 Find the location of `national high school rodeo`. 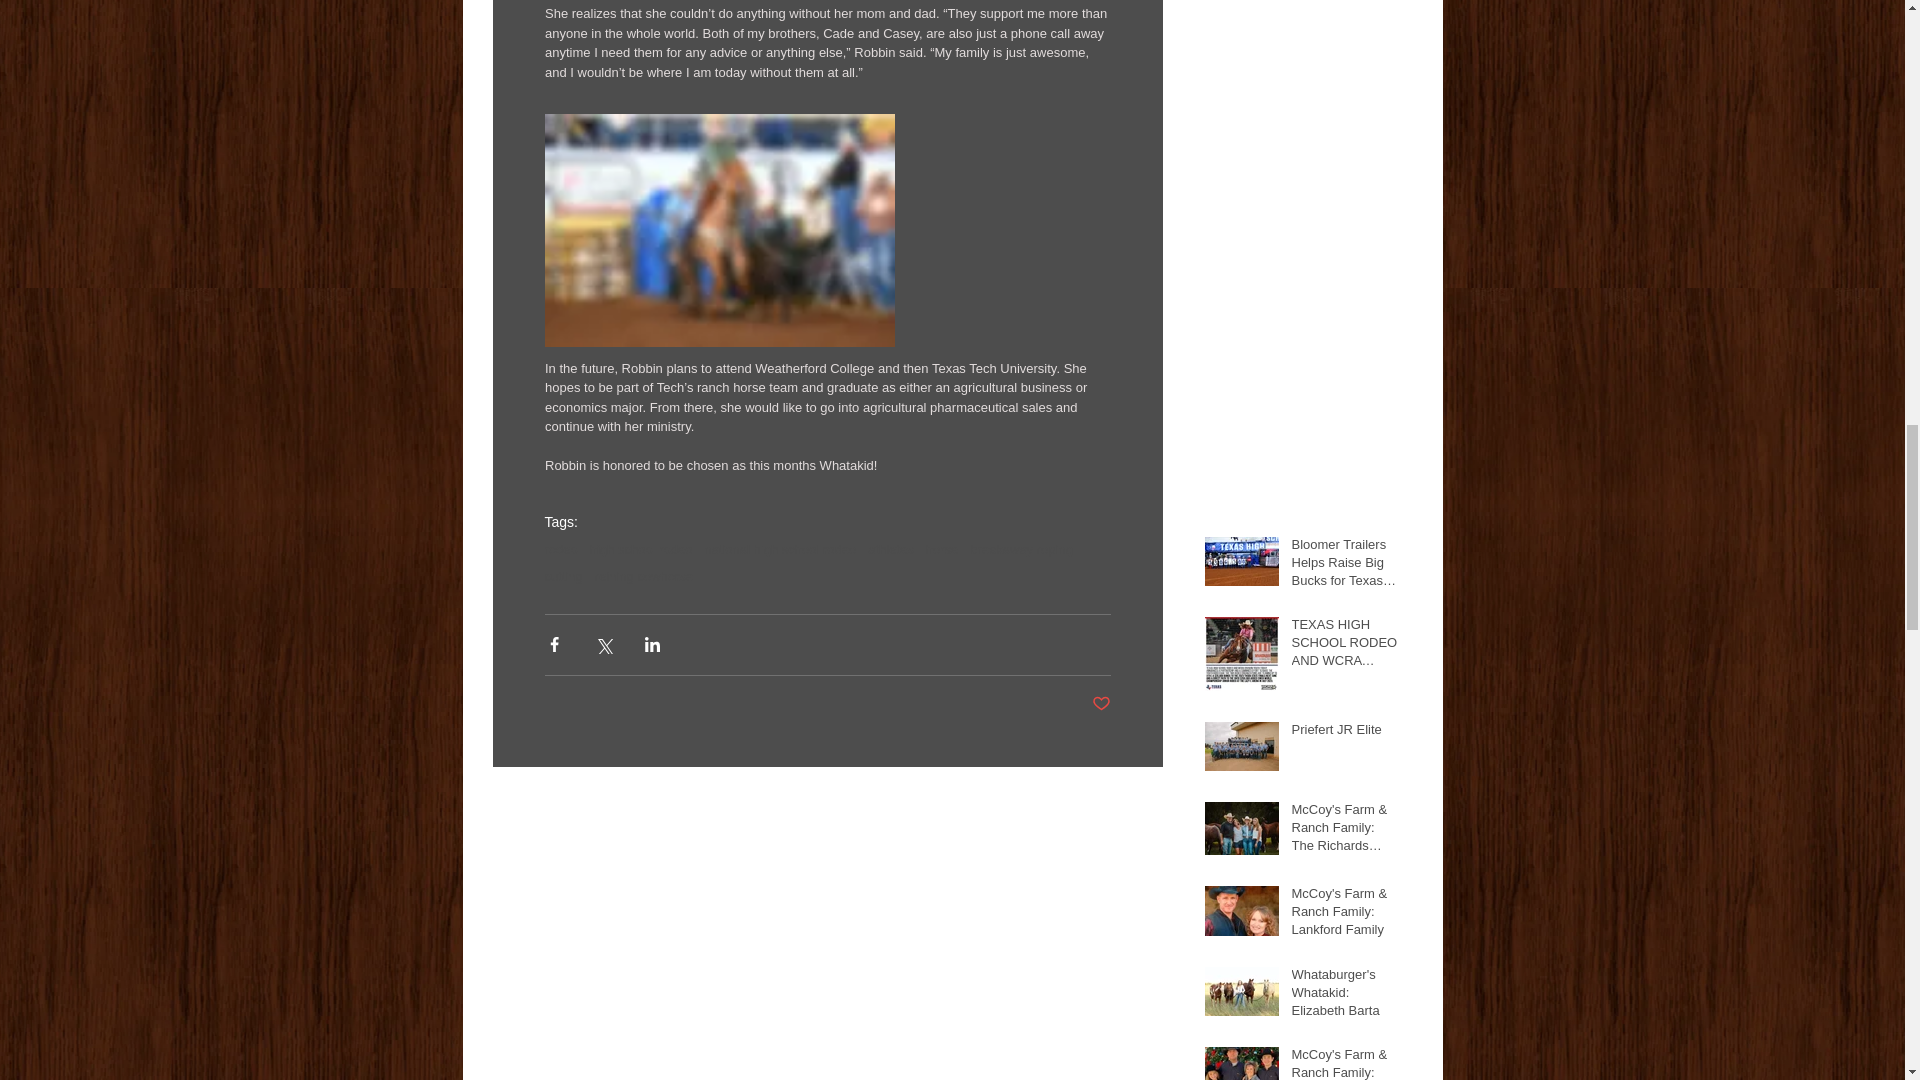

national high school rodeo is located at coordinates (780, 550).